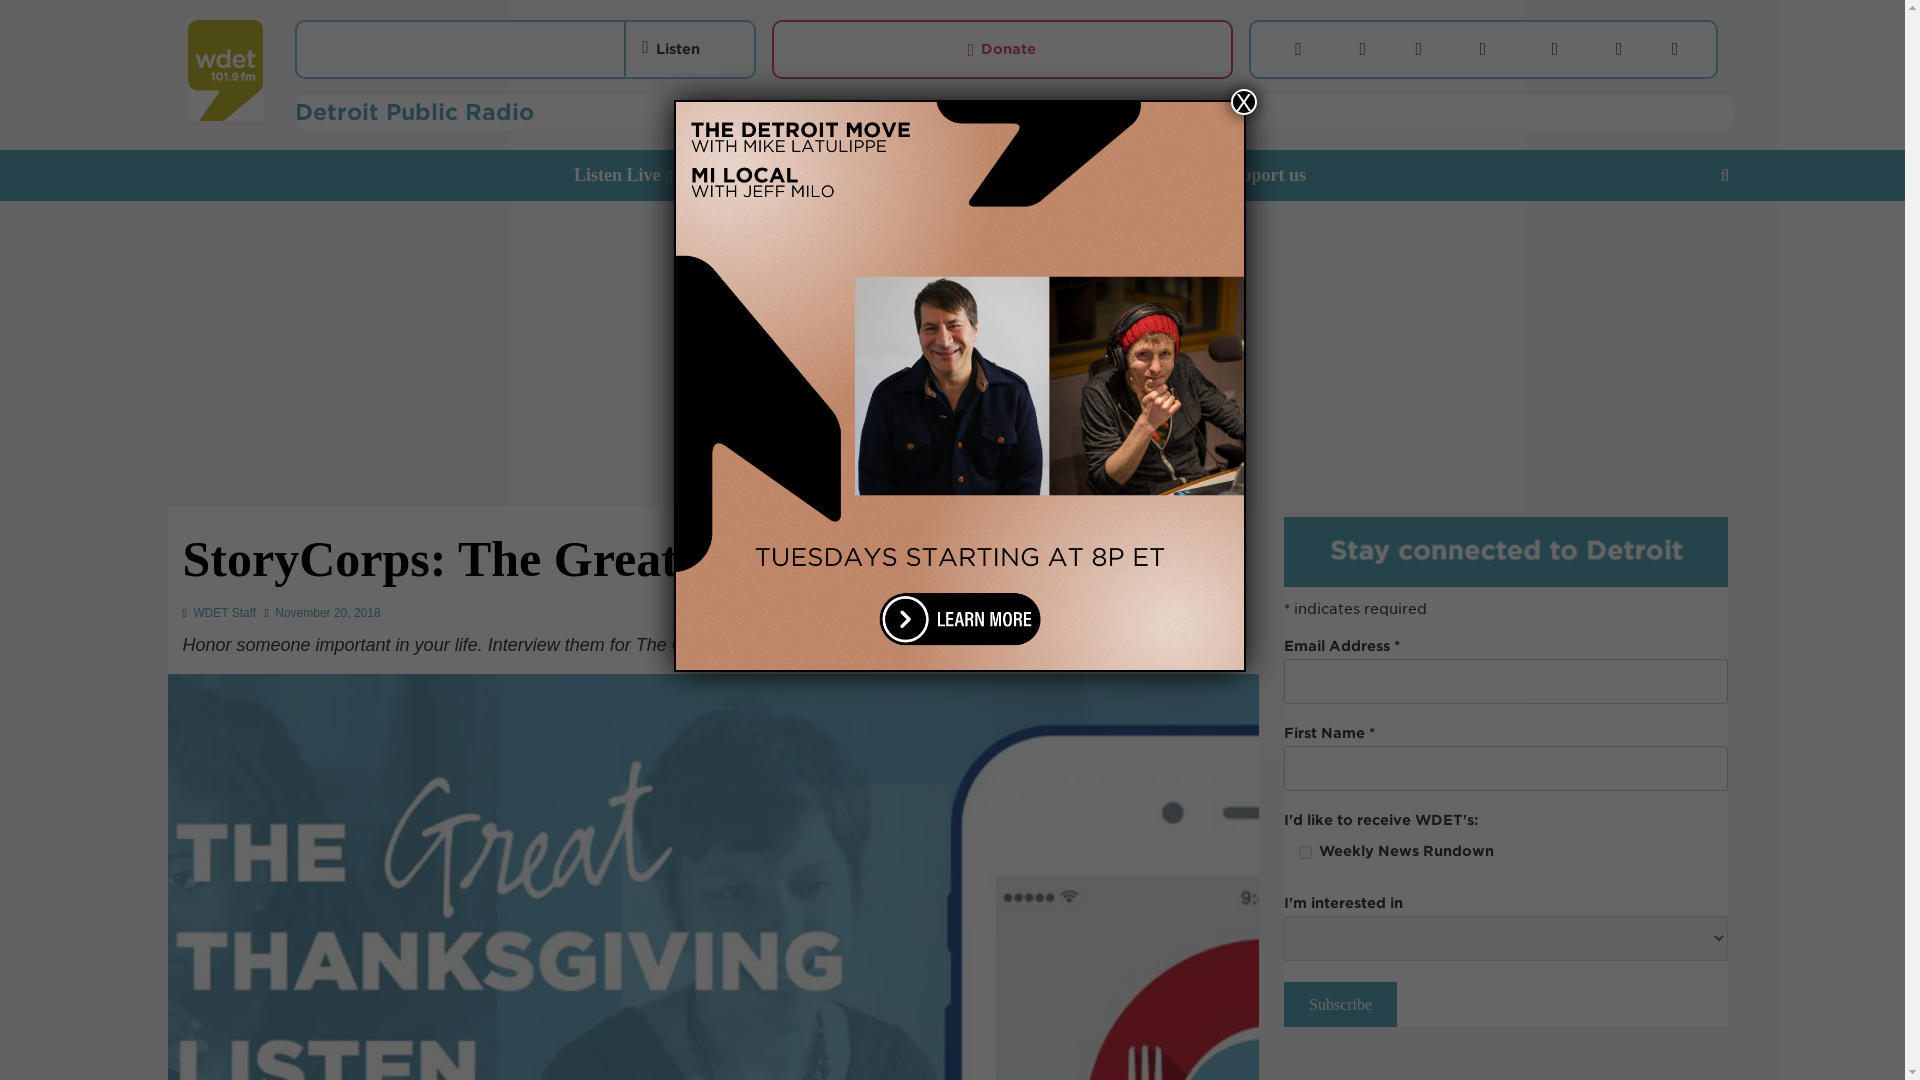  I want to click on Schedule, so click(989, 175).